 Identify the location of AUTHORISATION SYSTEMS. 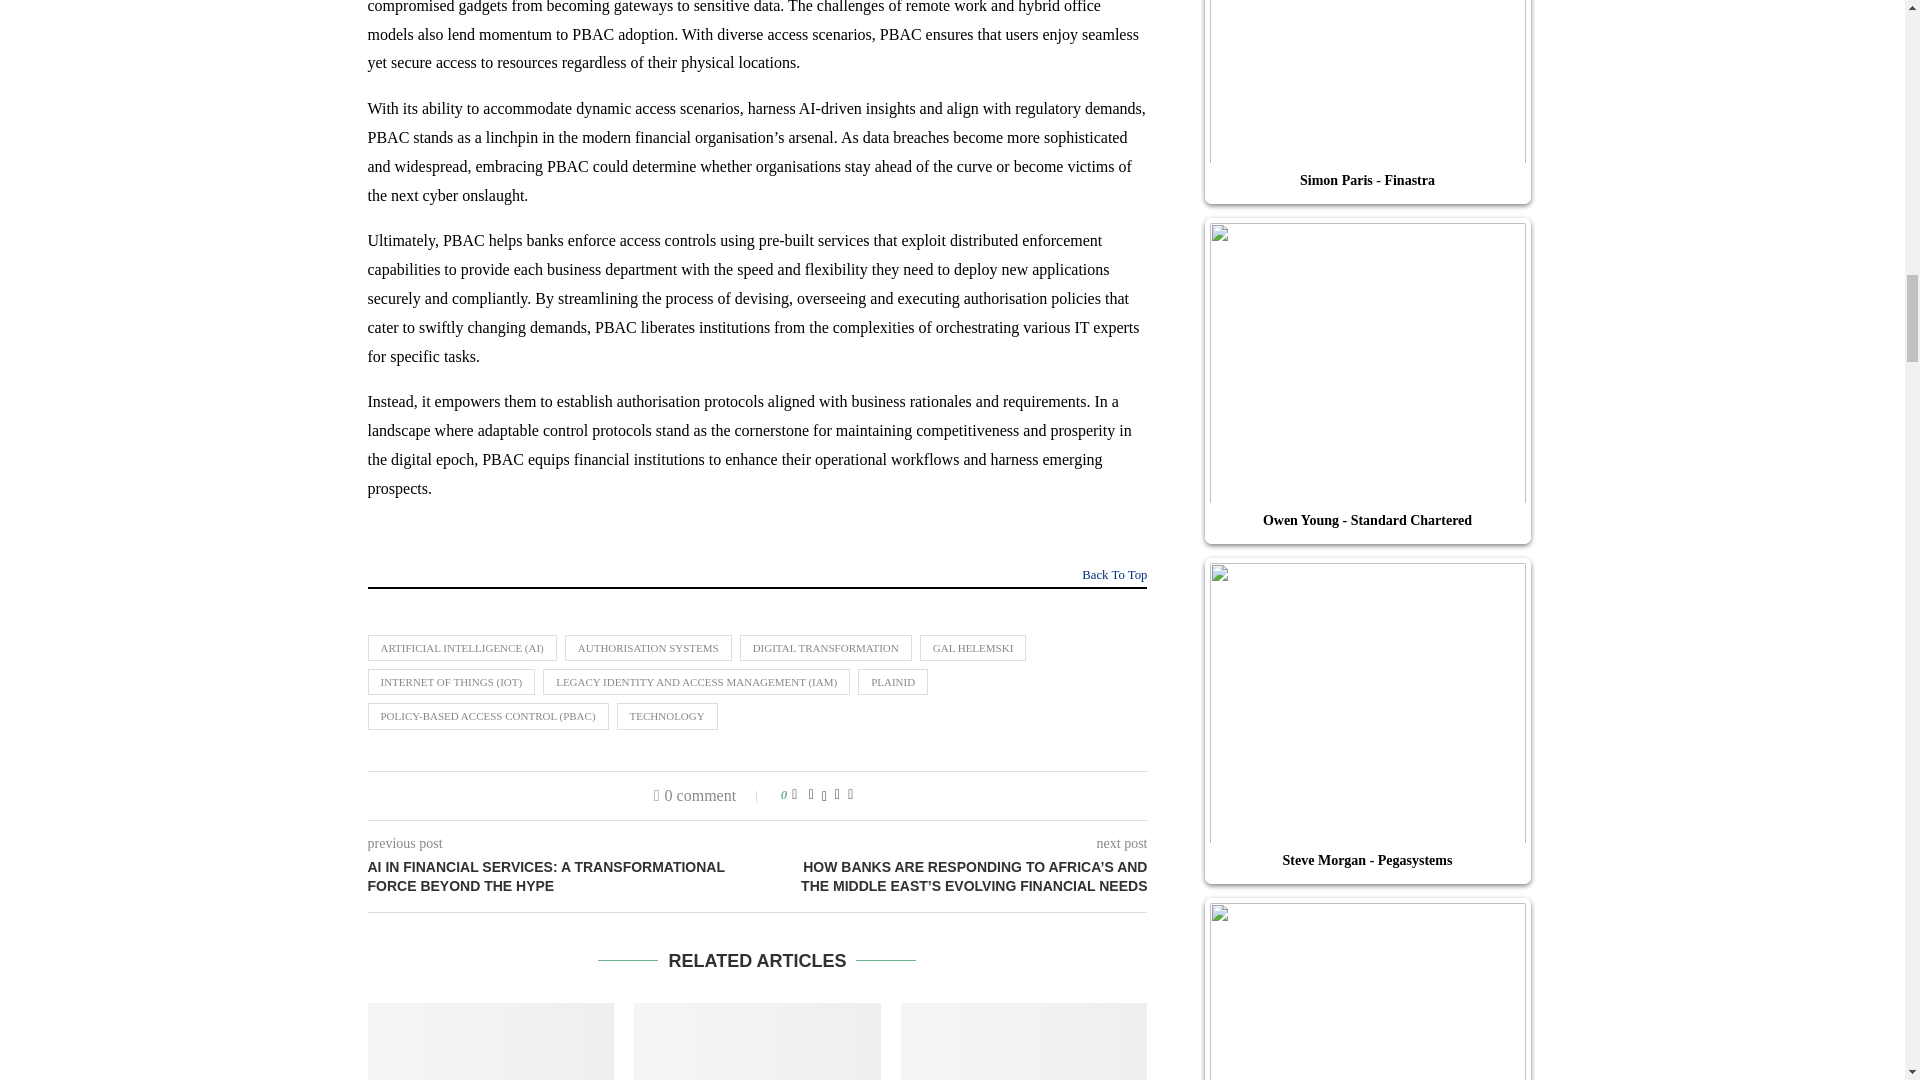
(648, 648).